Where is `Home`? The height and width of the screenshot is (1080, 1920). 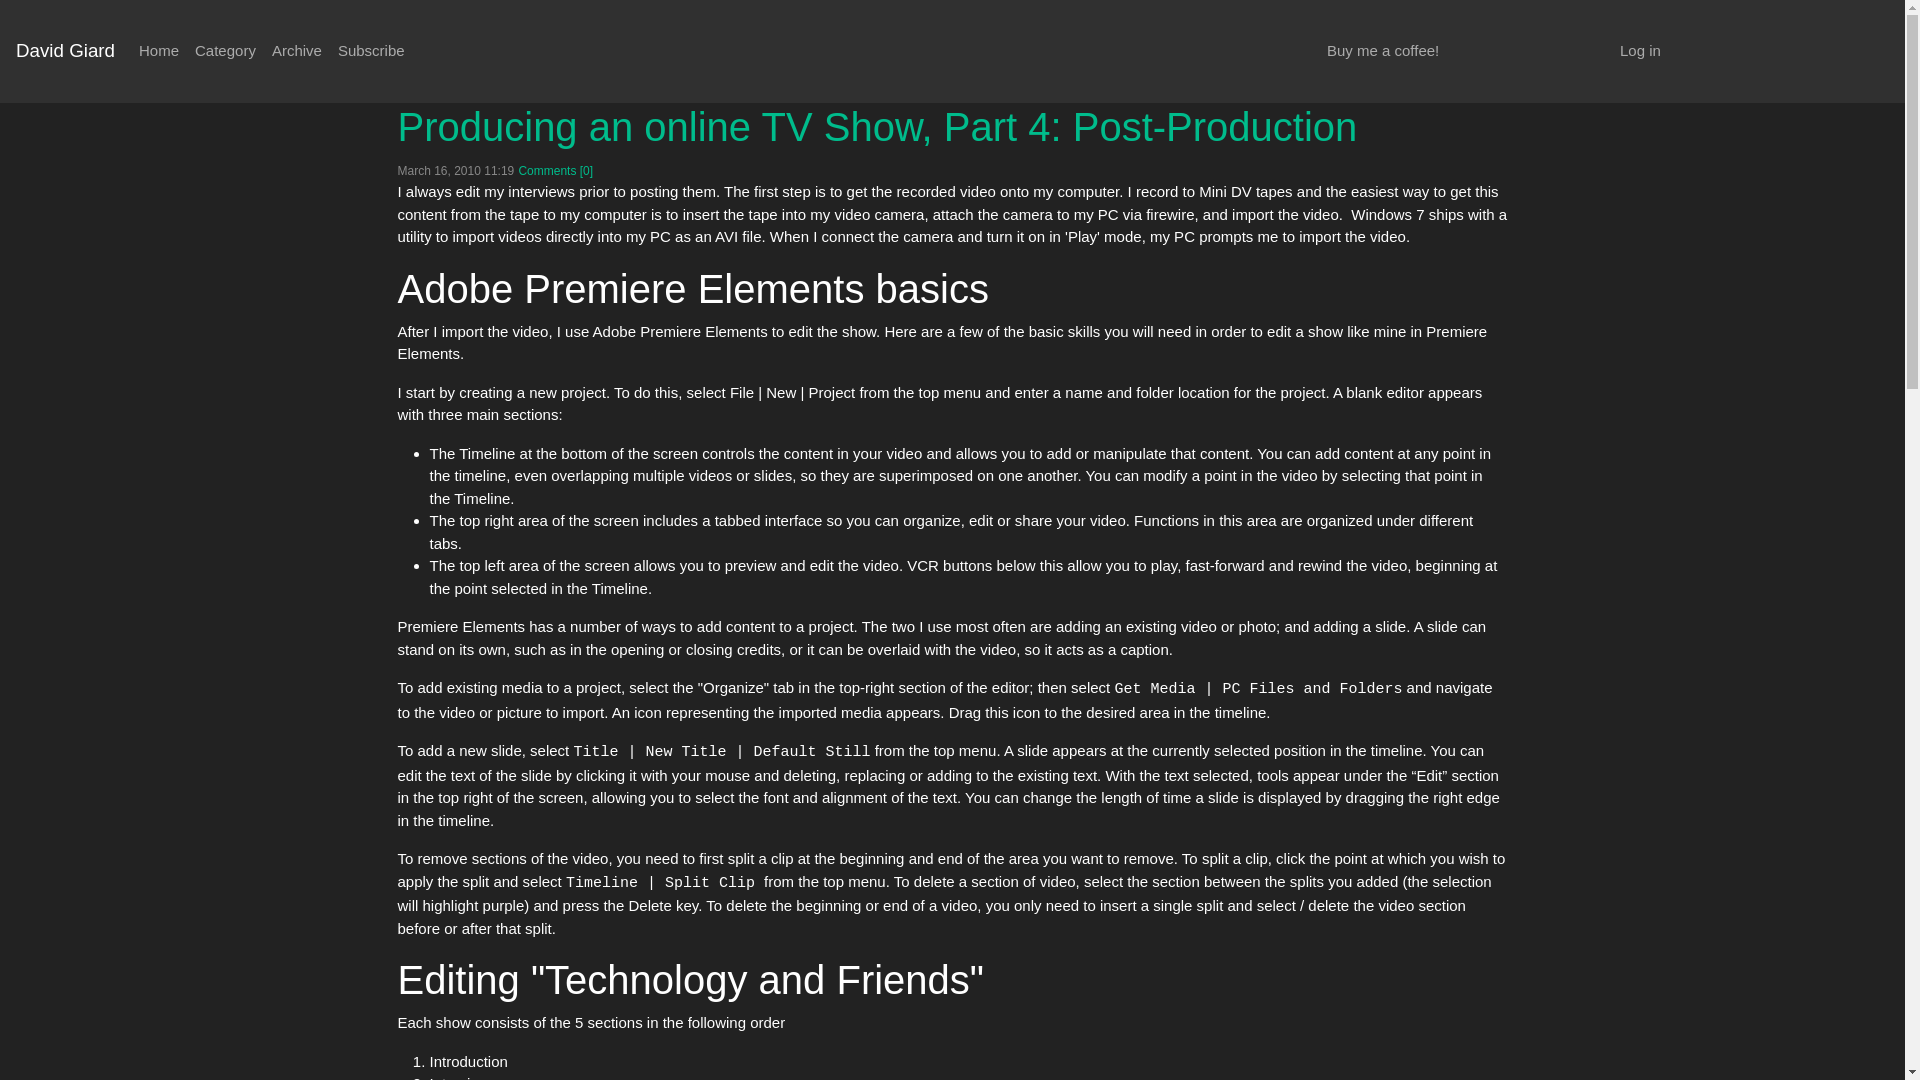
Home is located at coordinates (158, 52).